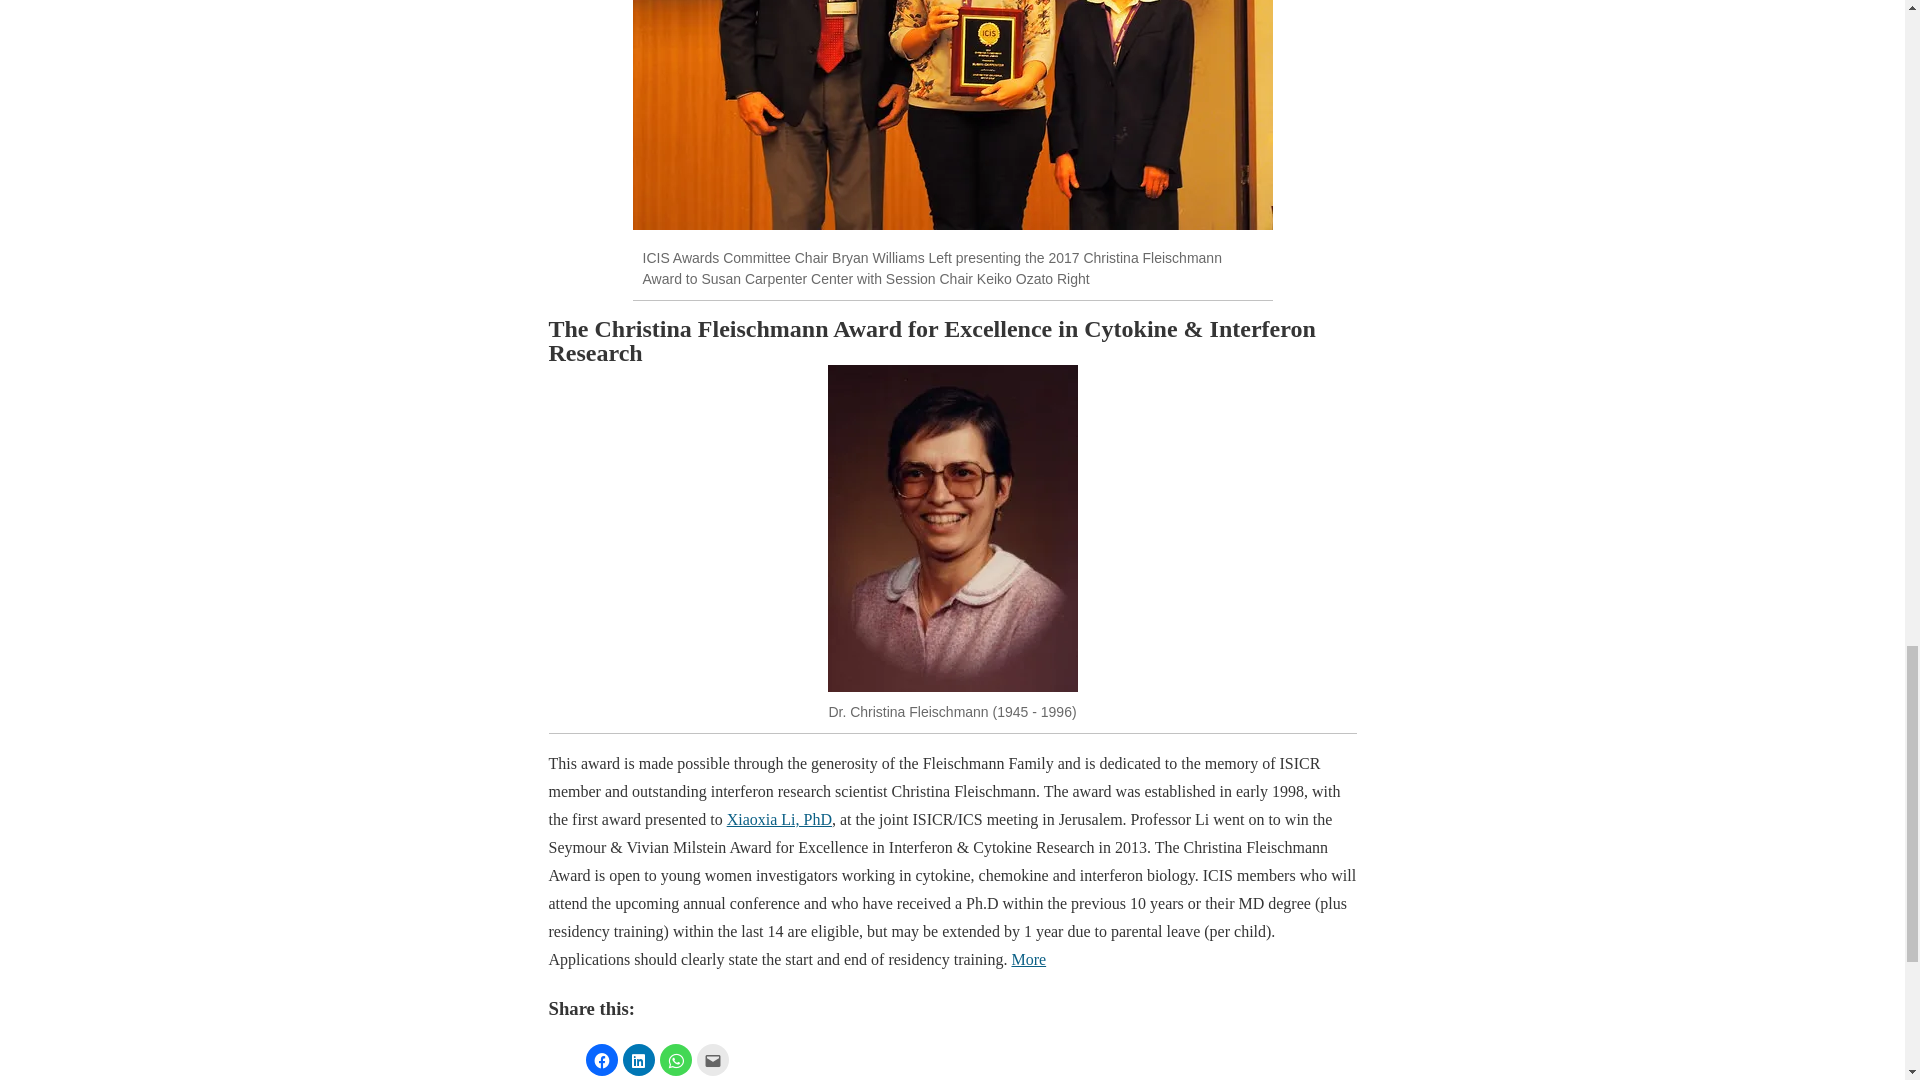  What do you see at coordinates (1028, 959) in the screenshot?
I see `More` at bounding box center [1028, 959].